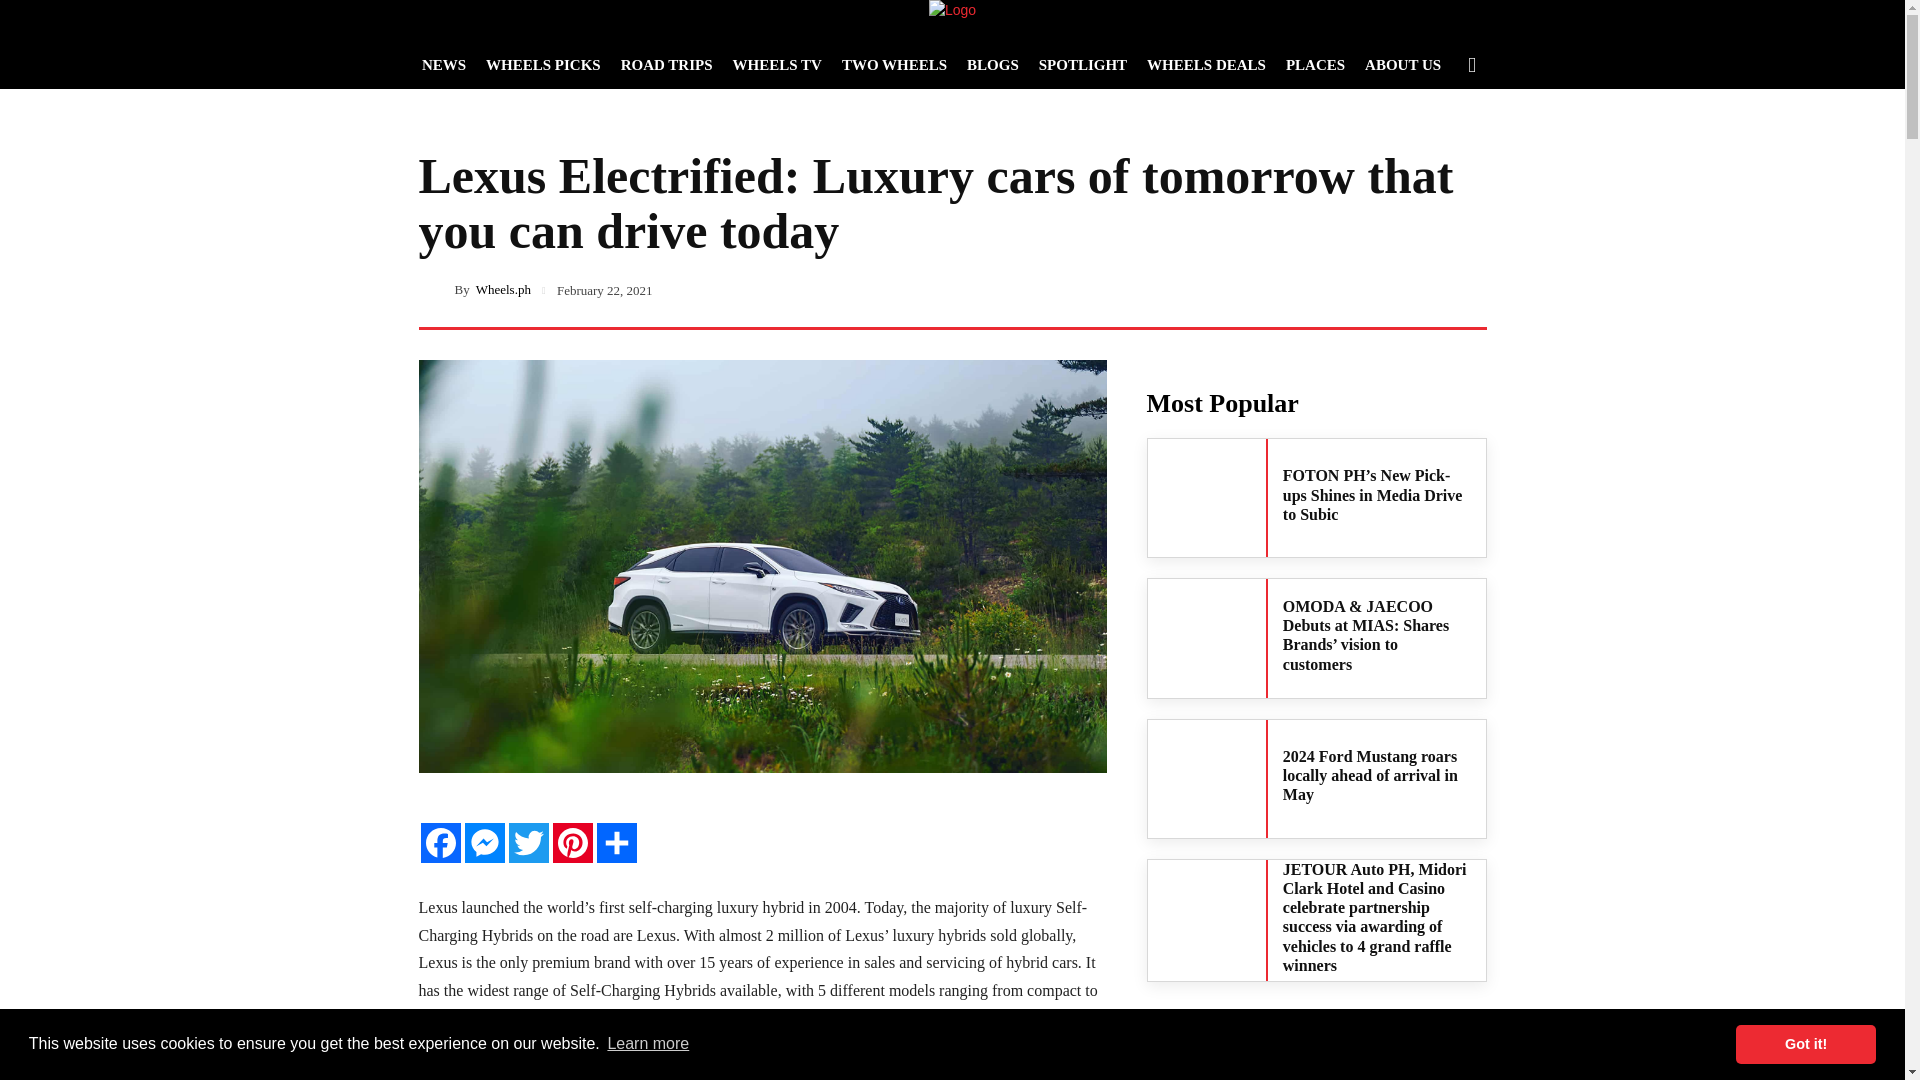  Describe the element at coordinates (444, 64) in the screenshot. I see `NEWS` at that location.